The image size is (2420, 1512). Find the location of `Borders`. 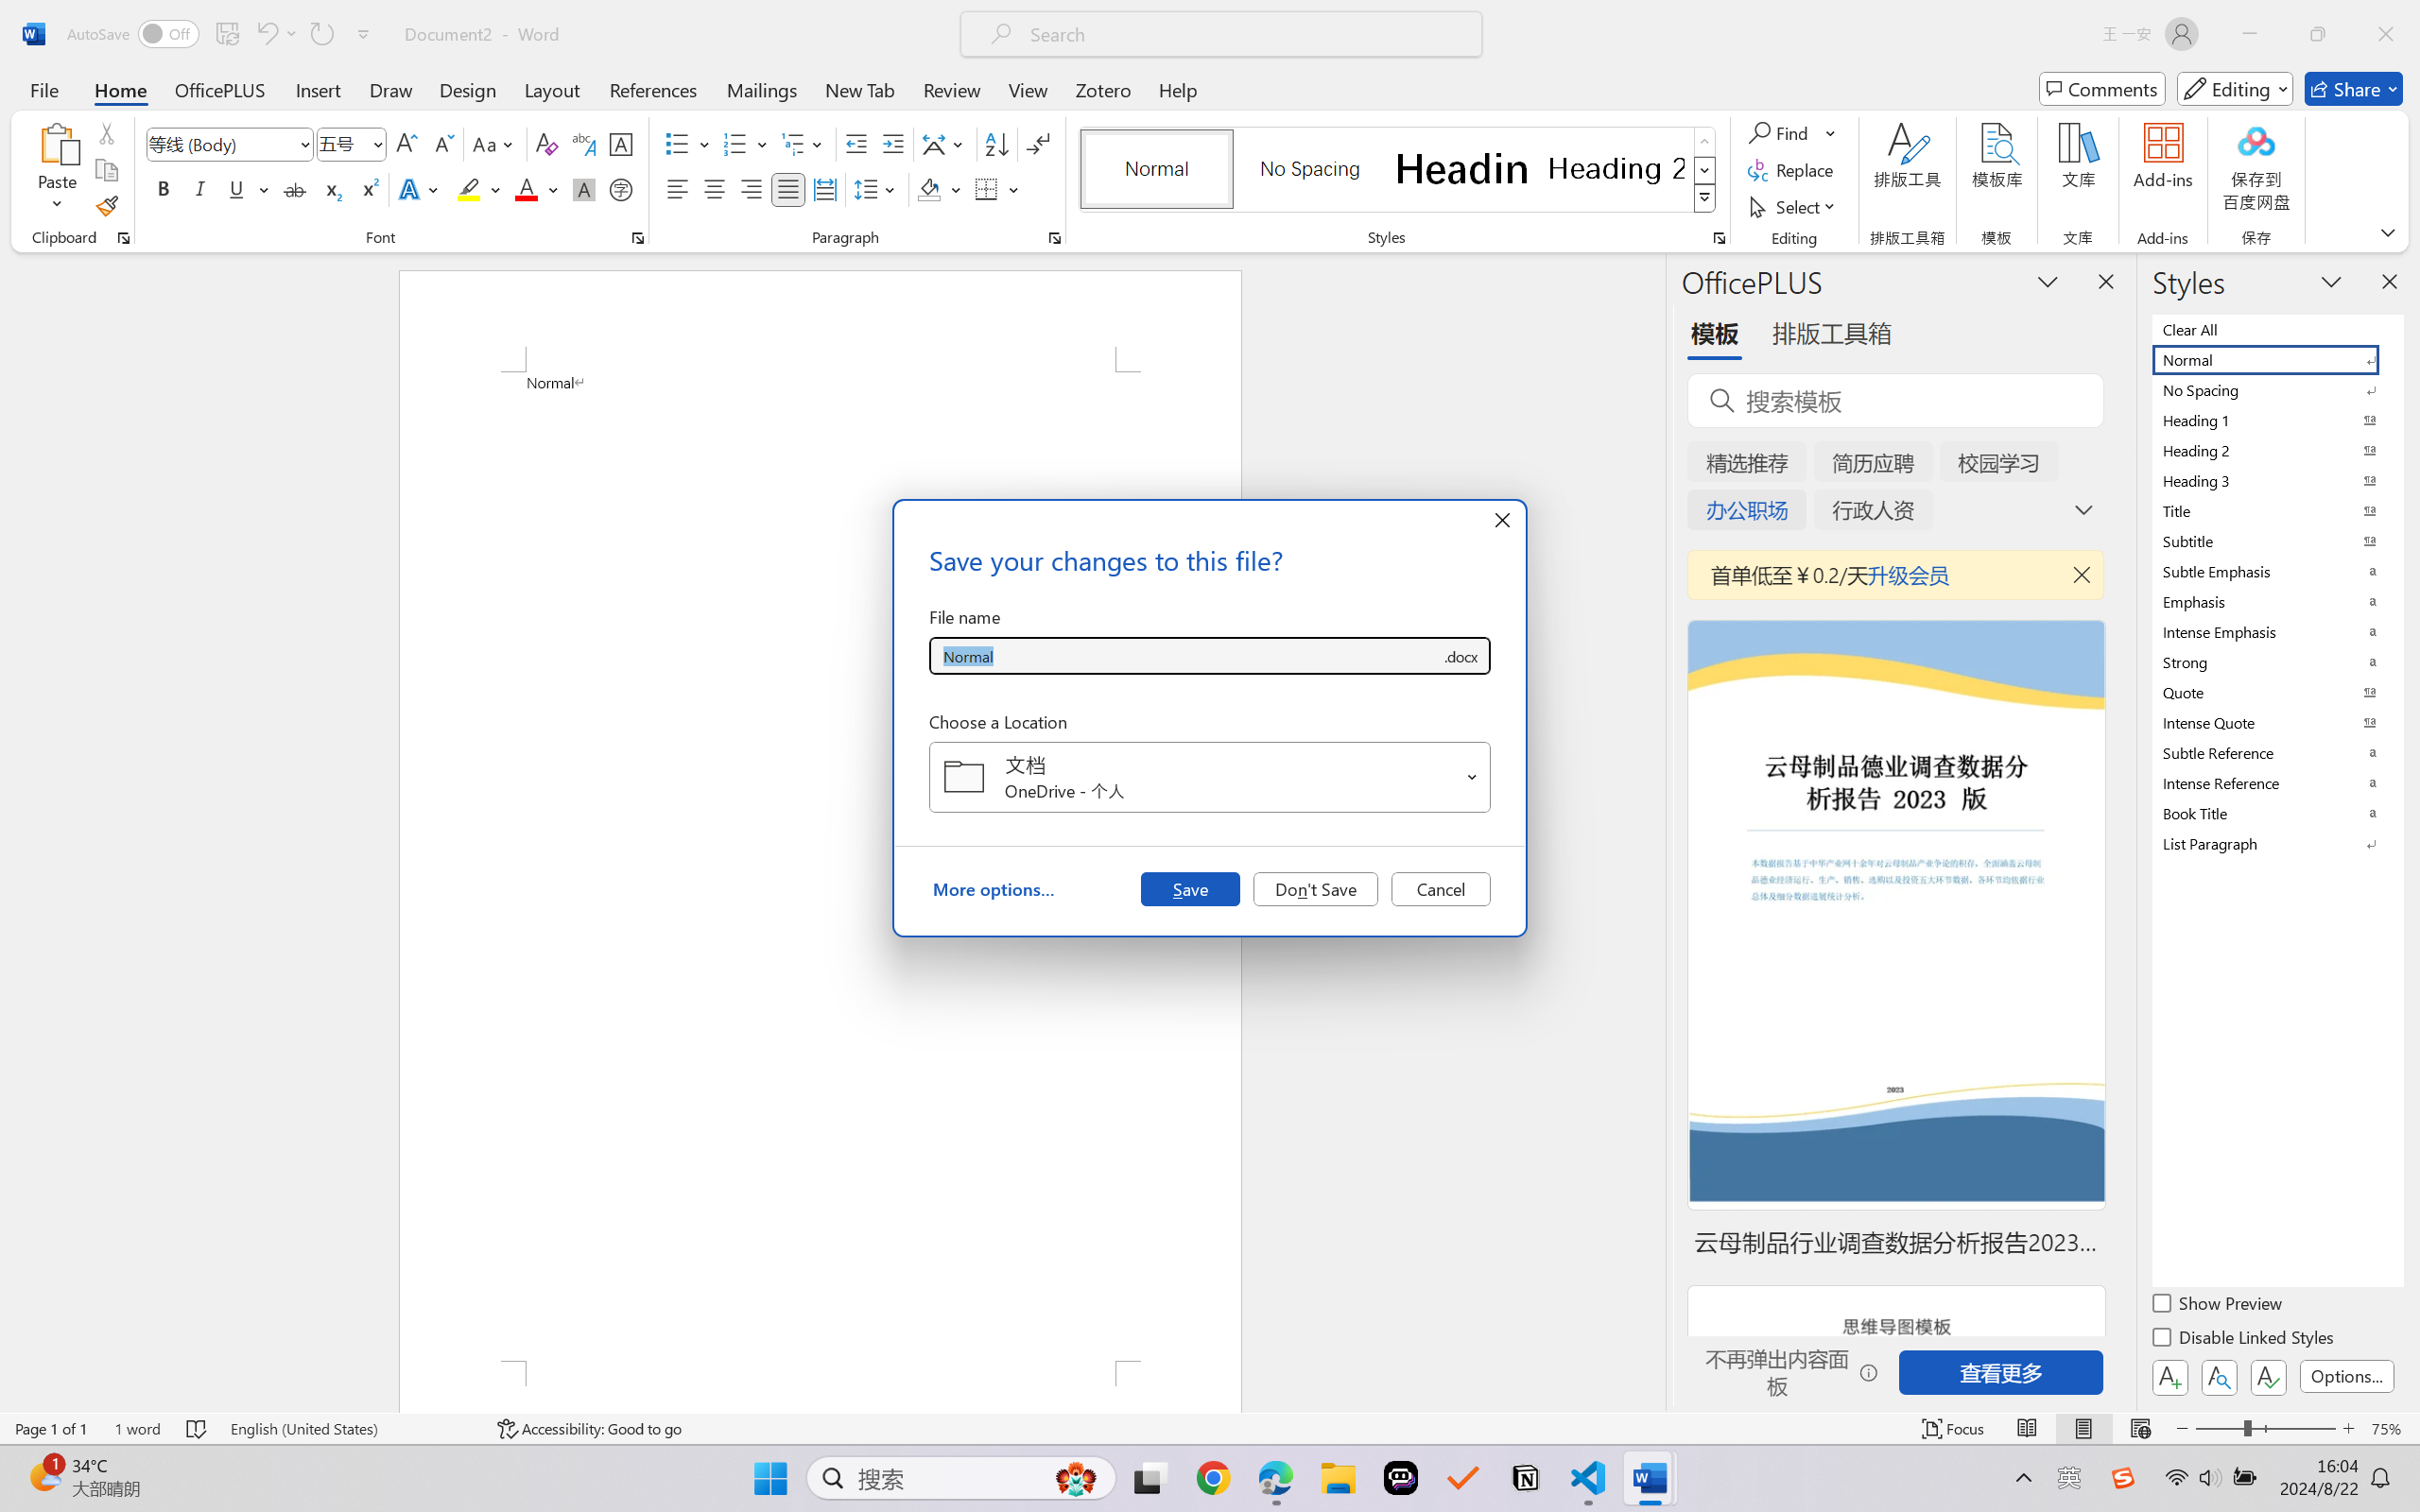

Borders is located at coordinates (987, 189).